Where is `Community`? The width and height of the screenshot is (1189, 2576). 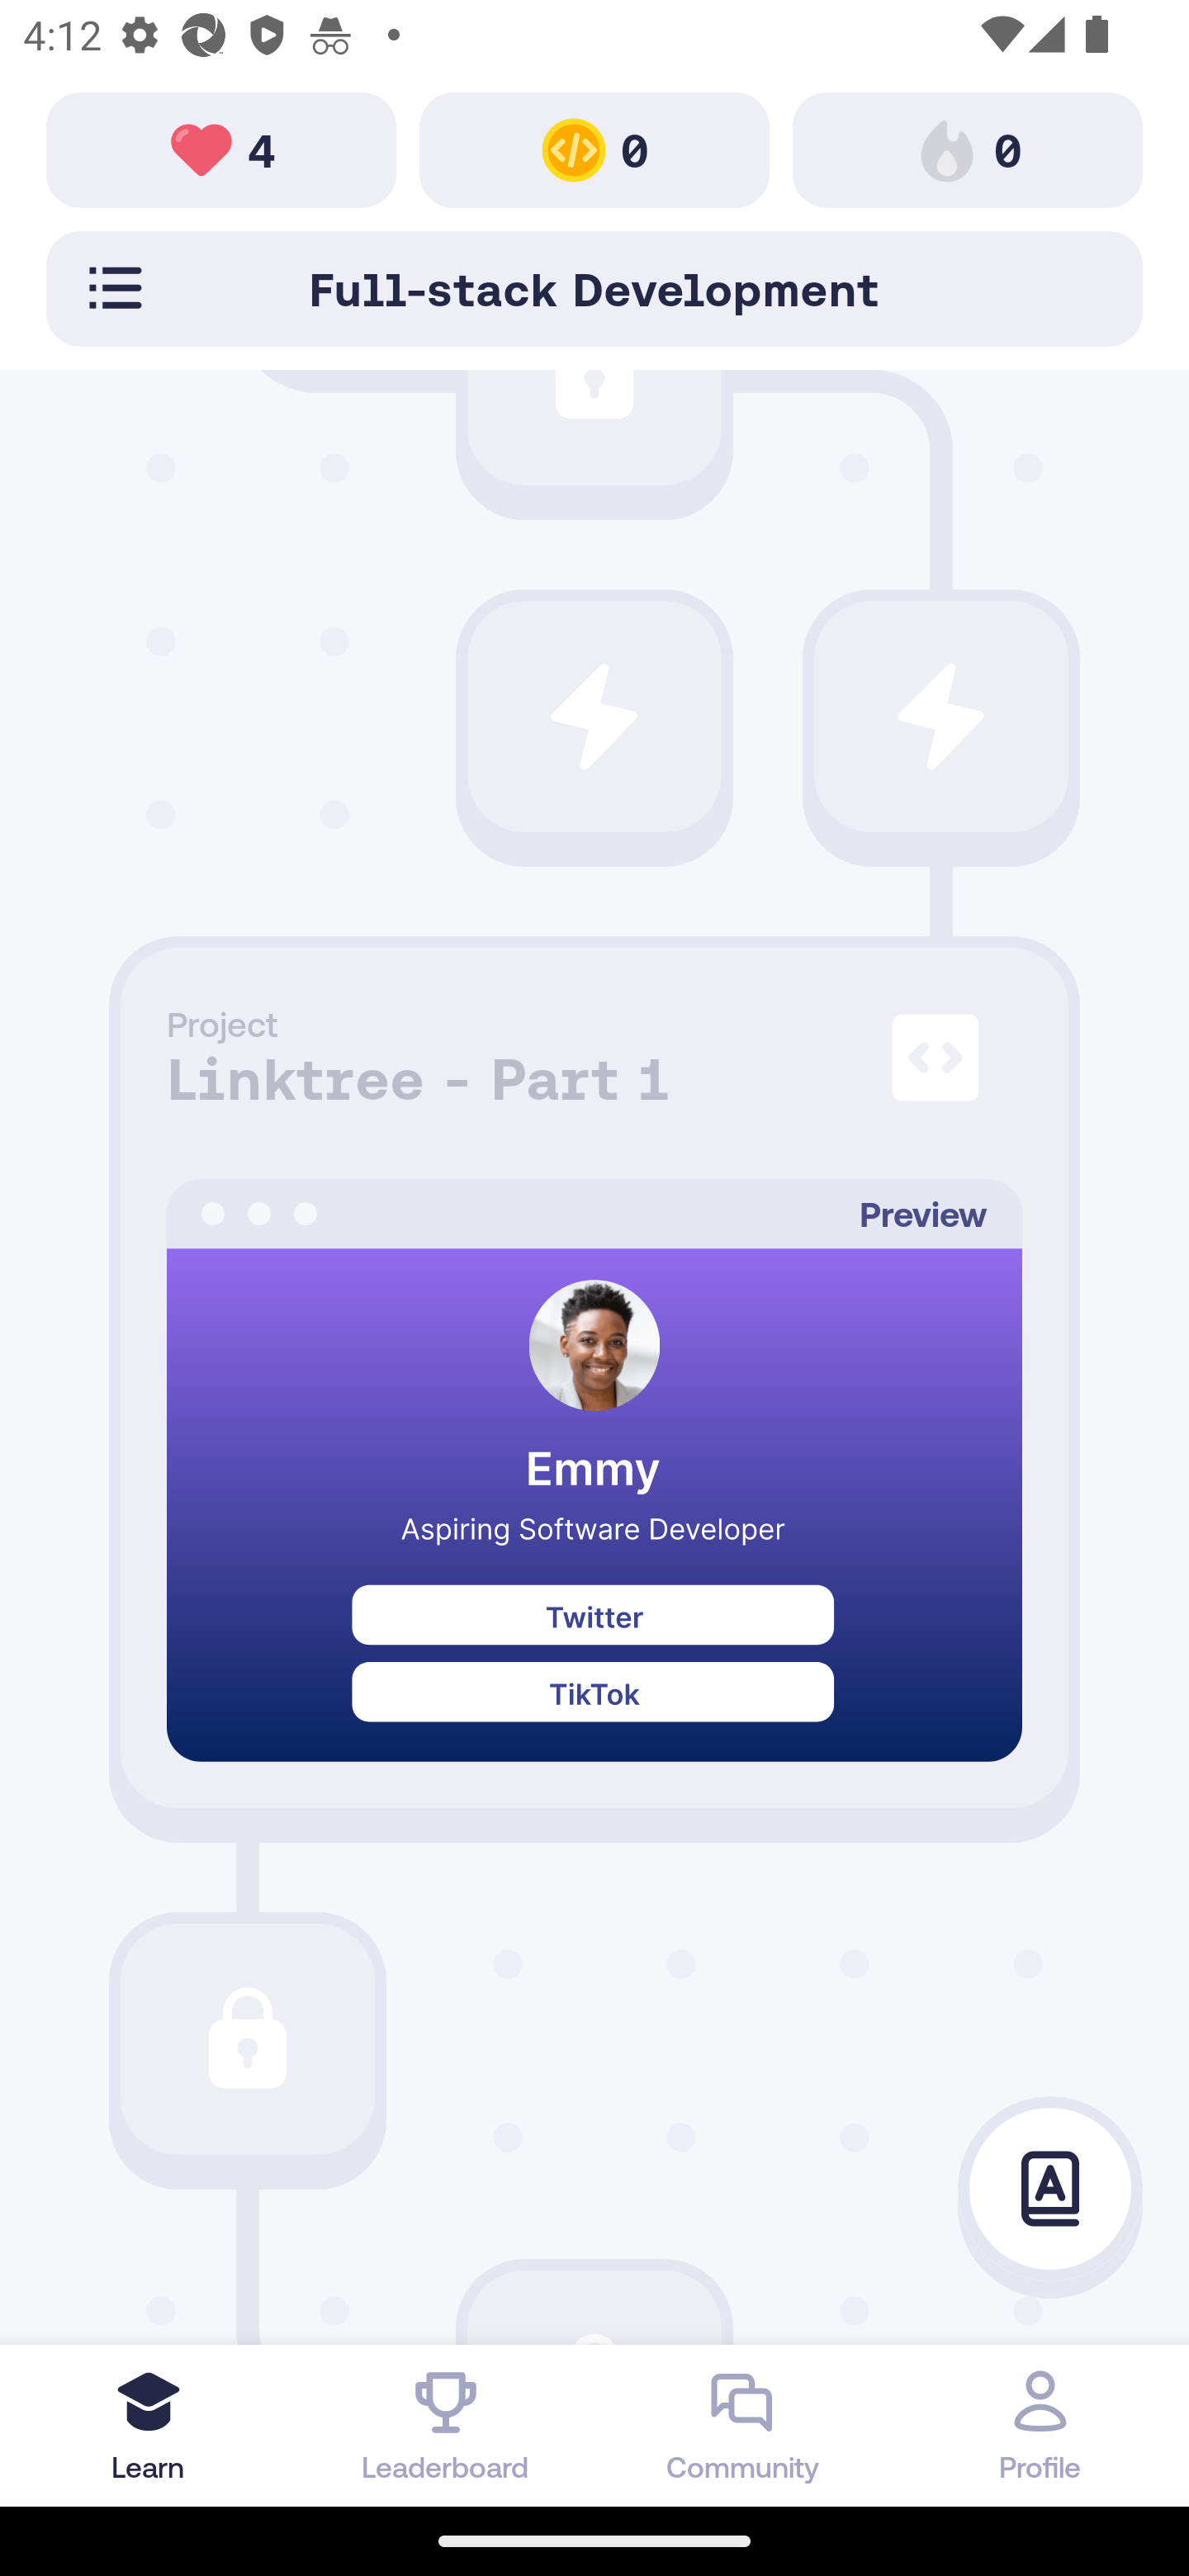
Community is located at coordinates (743, 2425).